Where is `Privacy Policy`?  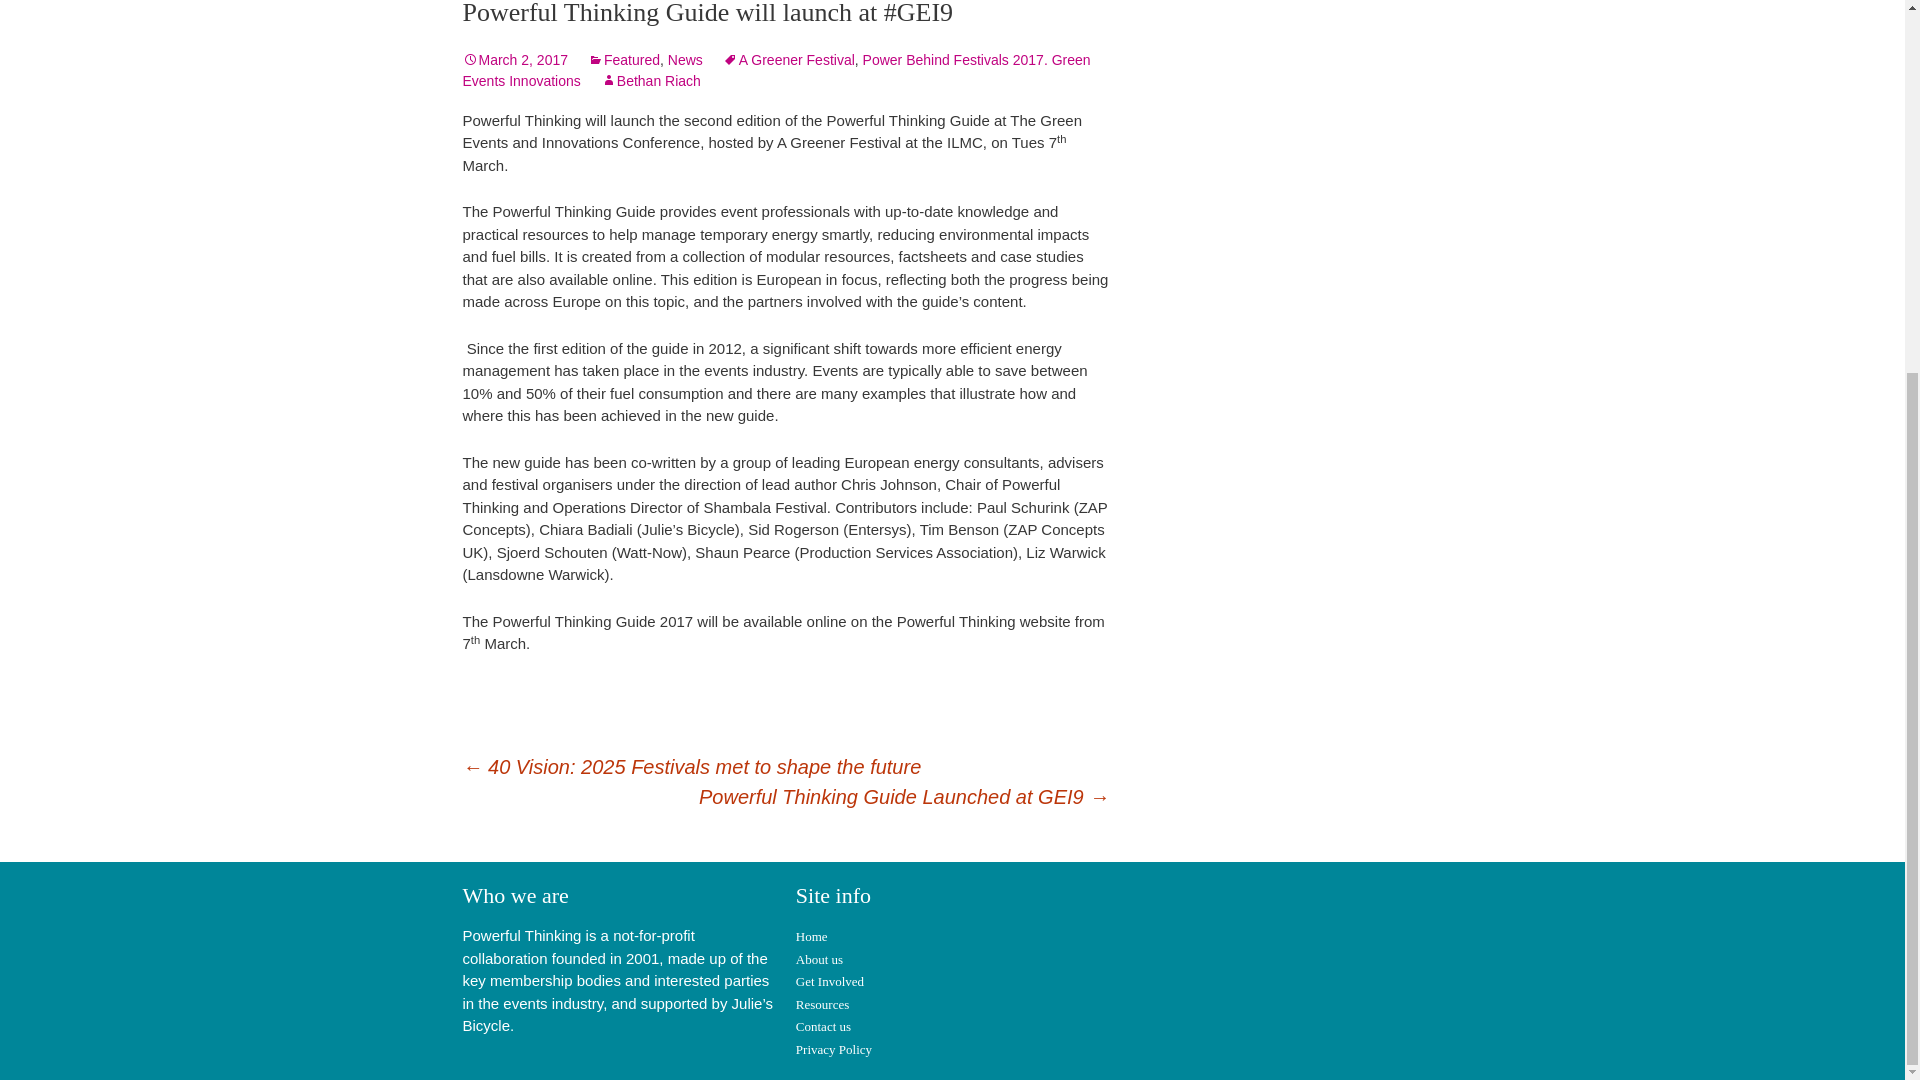 Privacy Policy is located at coordinates (834, 1050).